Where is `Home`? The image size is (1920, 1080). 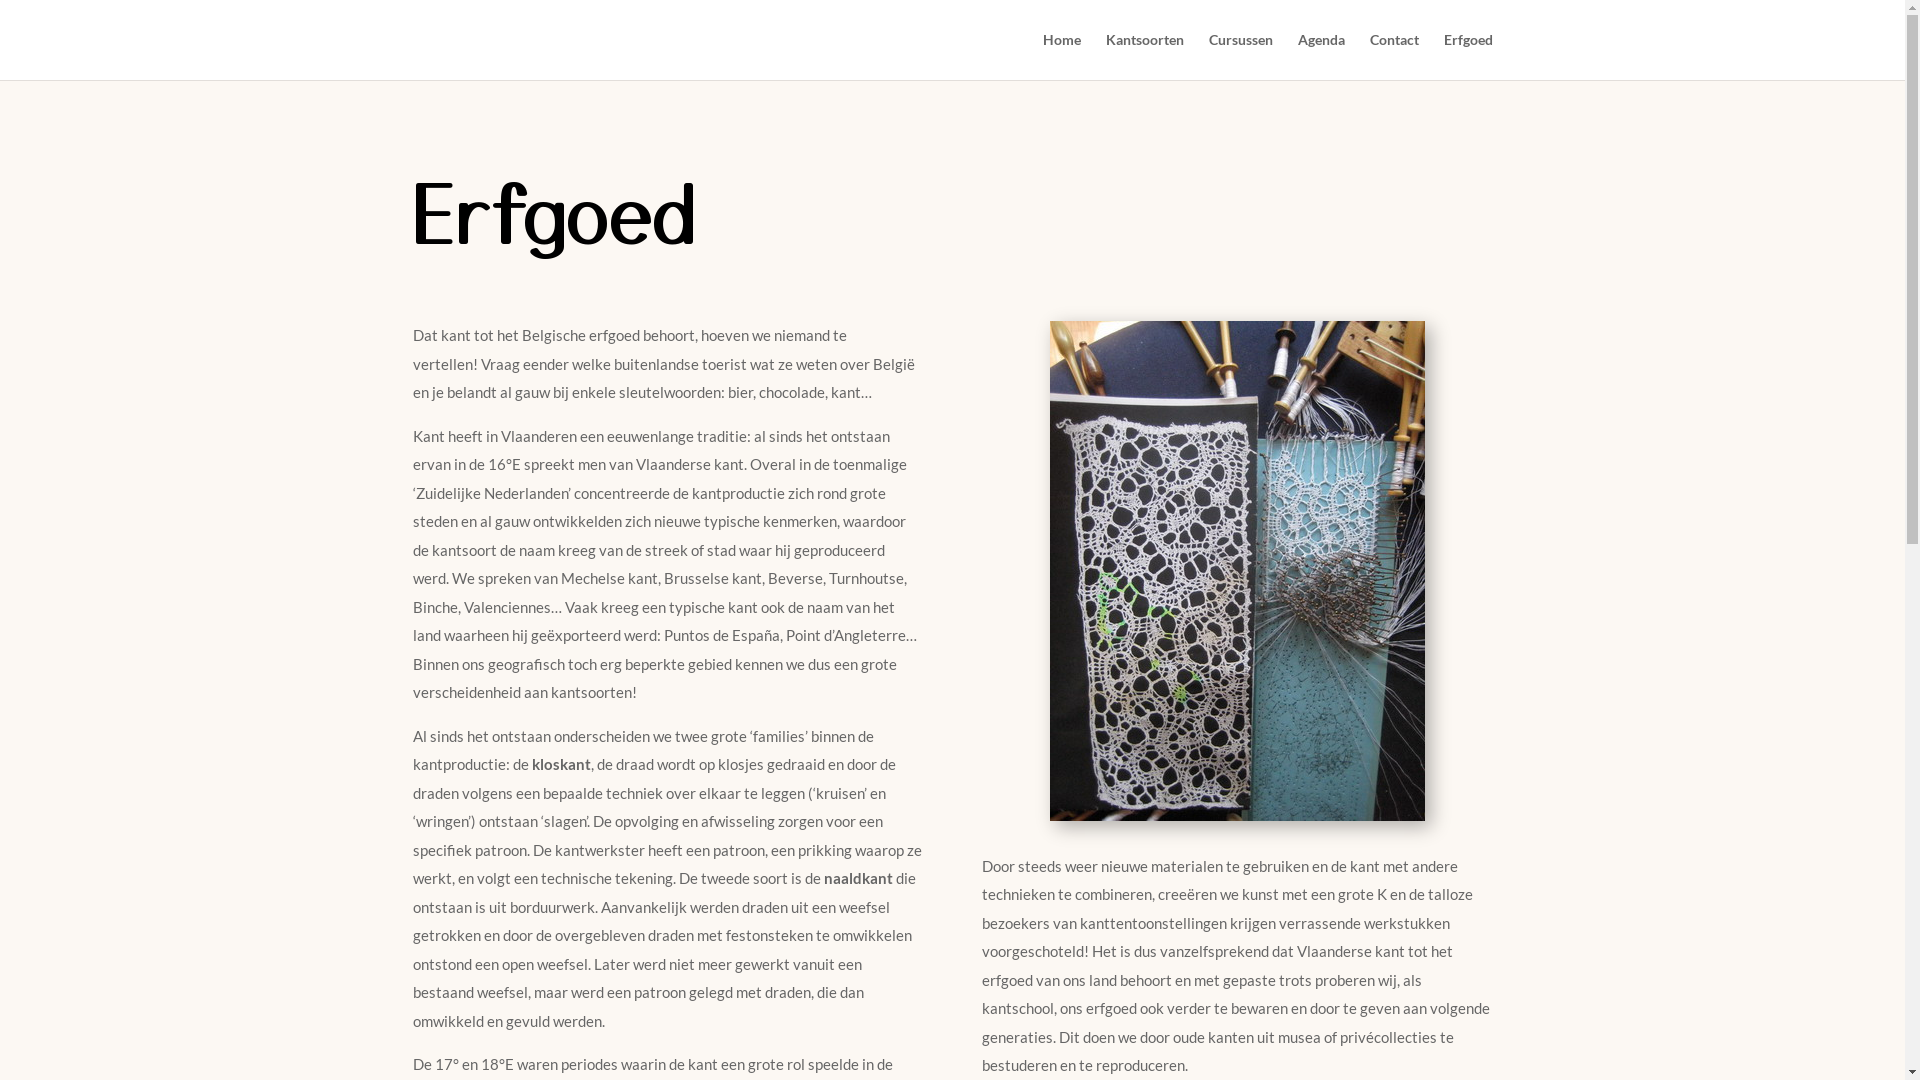 Home is located at coordinates (1061, 56).